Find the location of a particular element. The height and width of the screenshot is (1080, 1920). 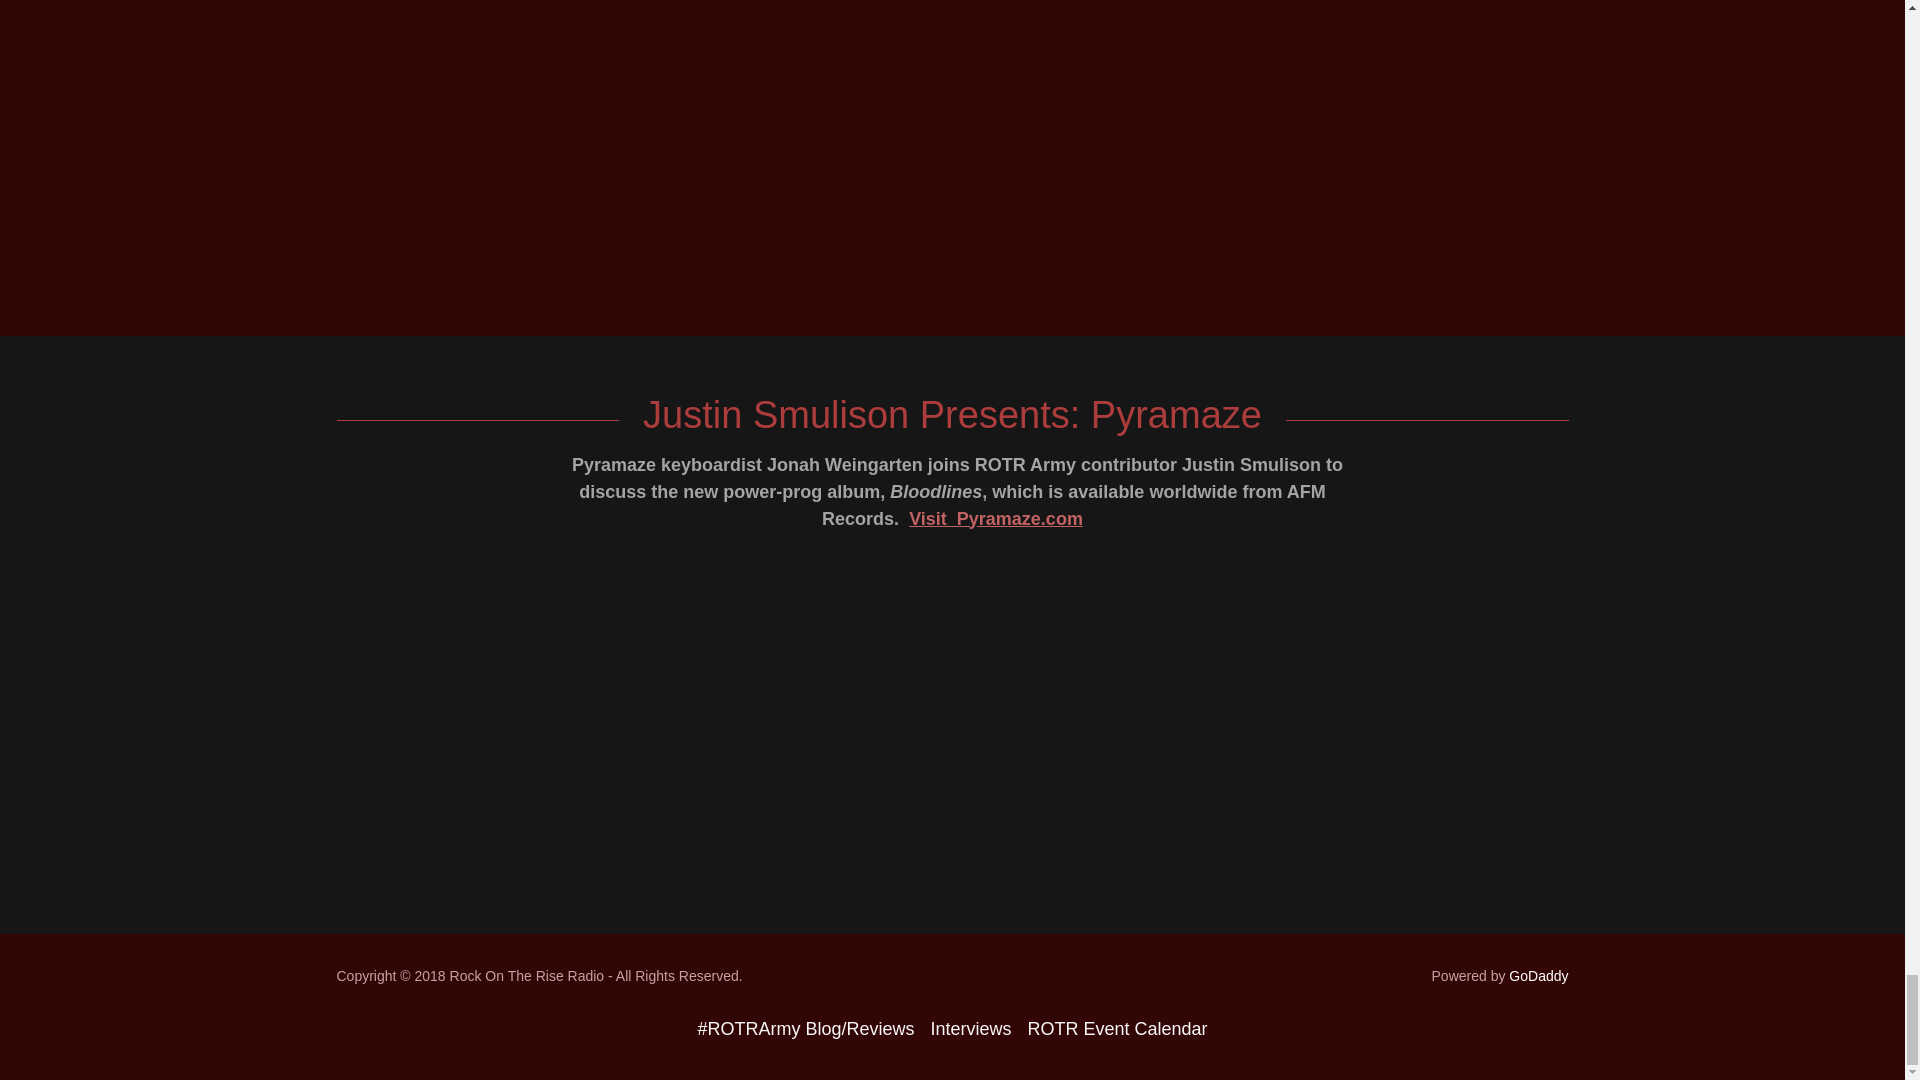

Visit  Pyramaze.com is located at coordinates (995, 518).